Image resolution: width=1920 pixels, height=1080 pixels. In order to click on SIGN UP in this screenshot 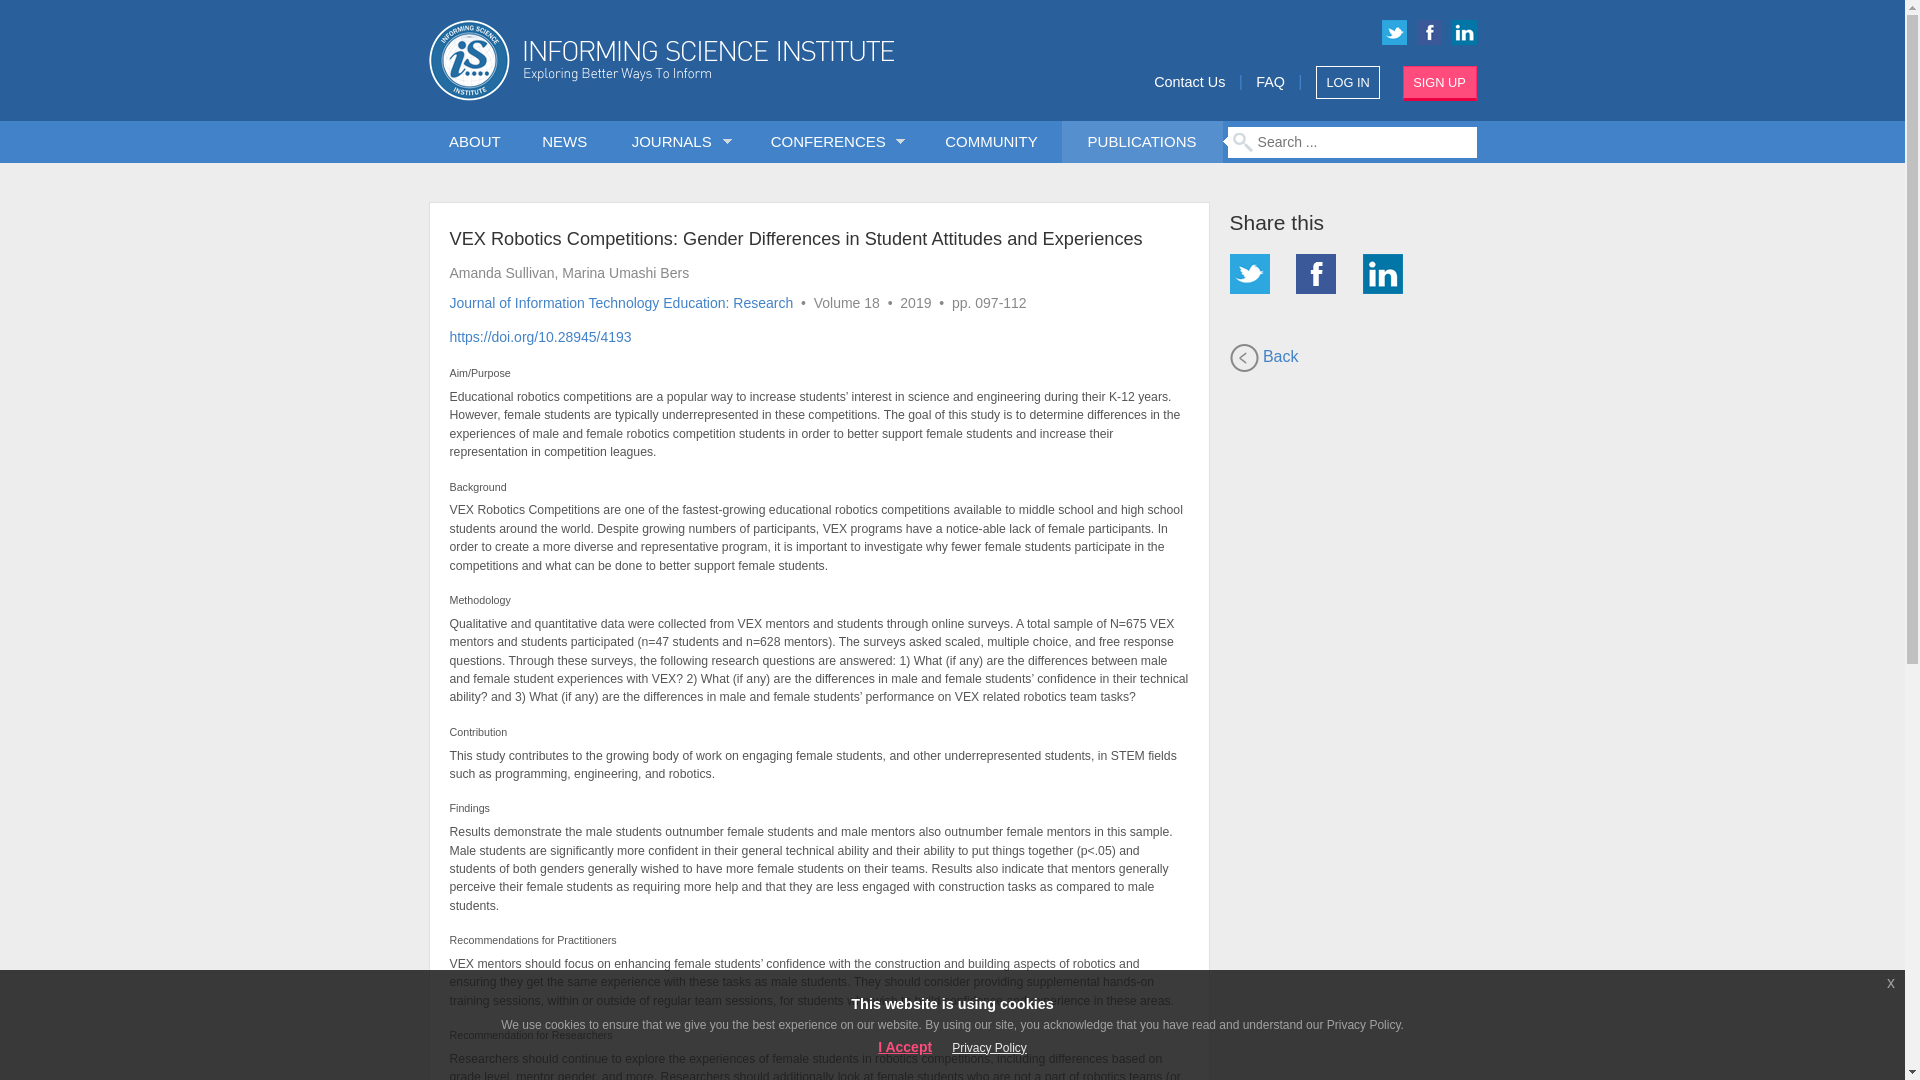, I will do `click(1440, 83)`.